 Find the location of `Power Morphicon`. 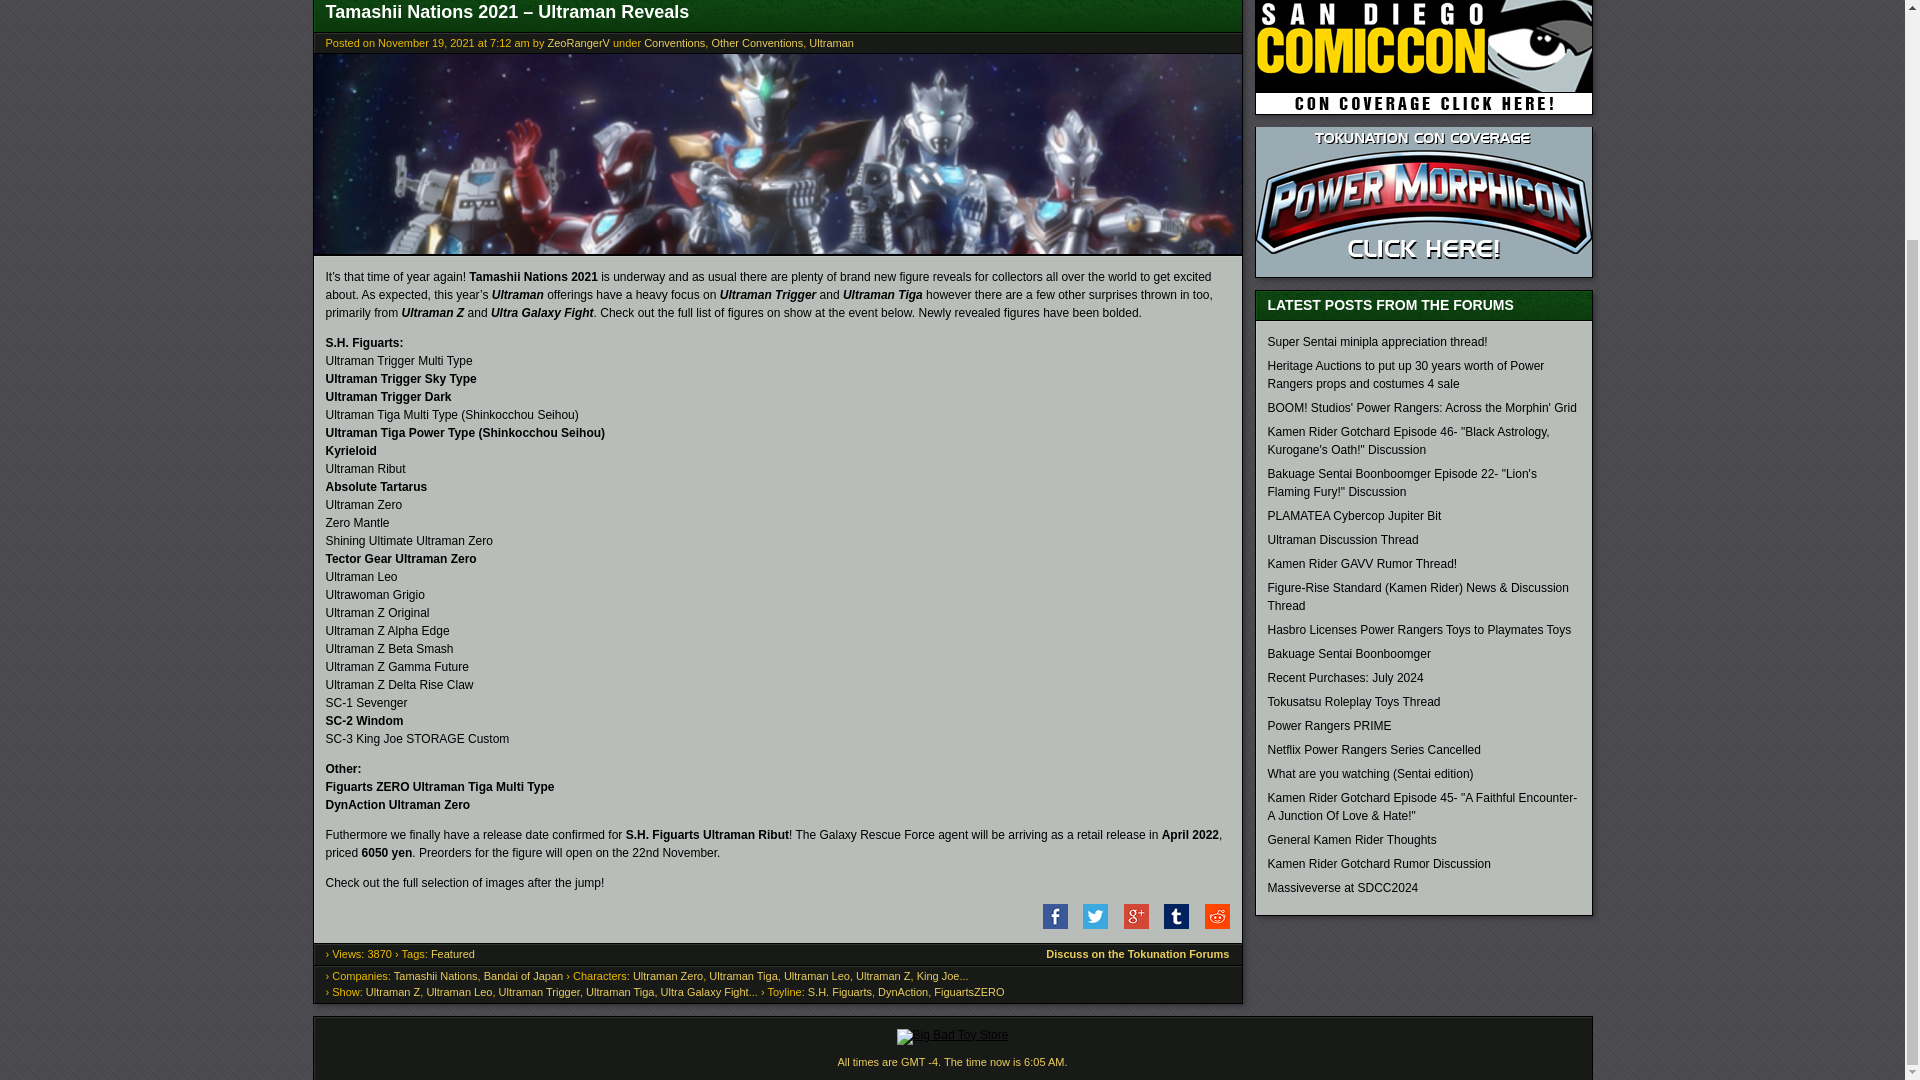

Power Morphicon is located at coordinates (1423, 202).